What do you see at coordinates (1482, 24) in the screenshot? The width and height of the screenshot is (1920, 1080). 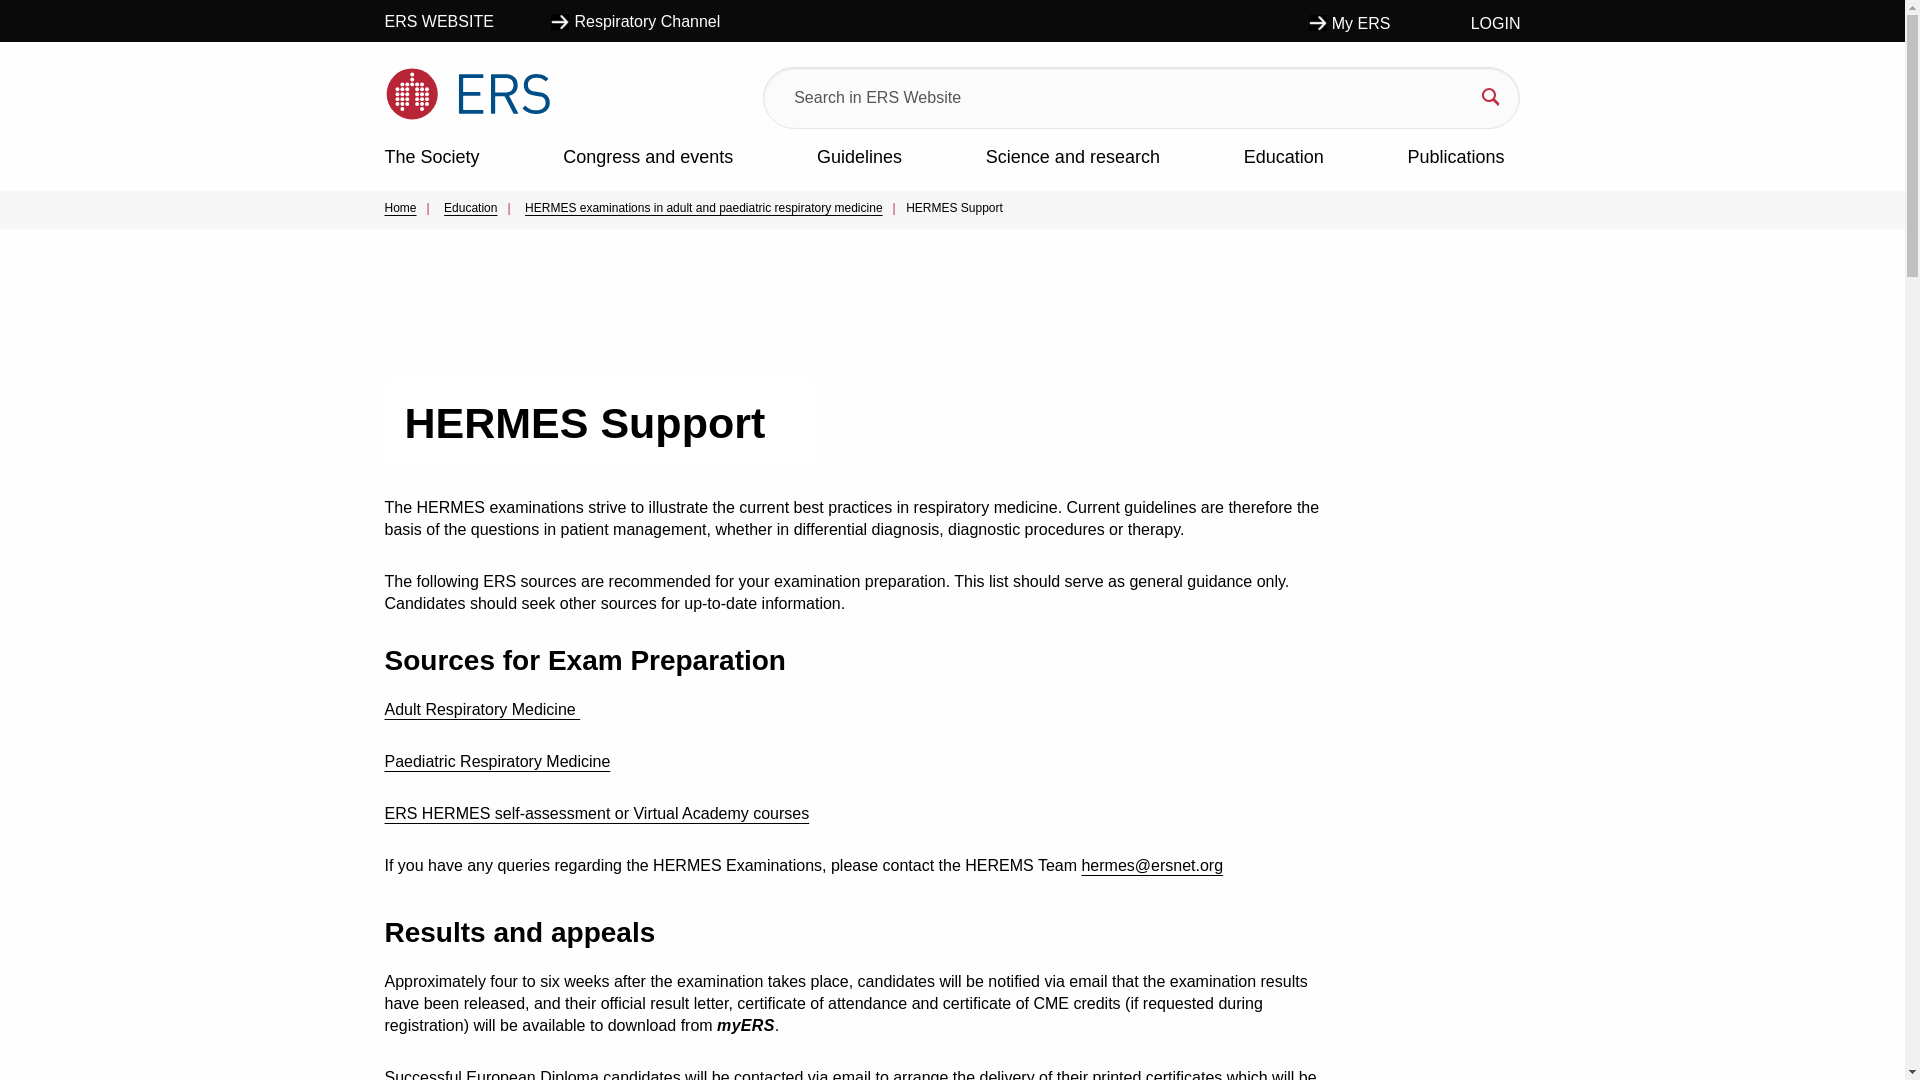 I see `LOGIN` at bounding box center [1482, 24].